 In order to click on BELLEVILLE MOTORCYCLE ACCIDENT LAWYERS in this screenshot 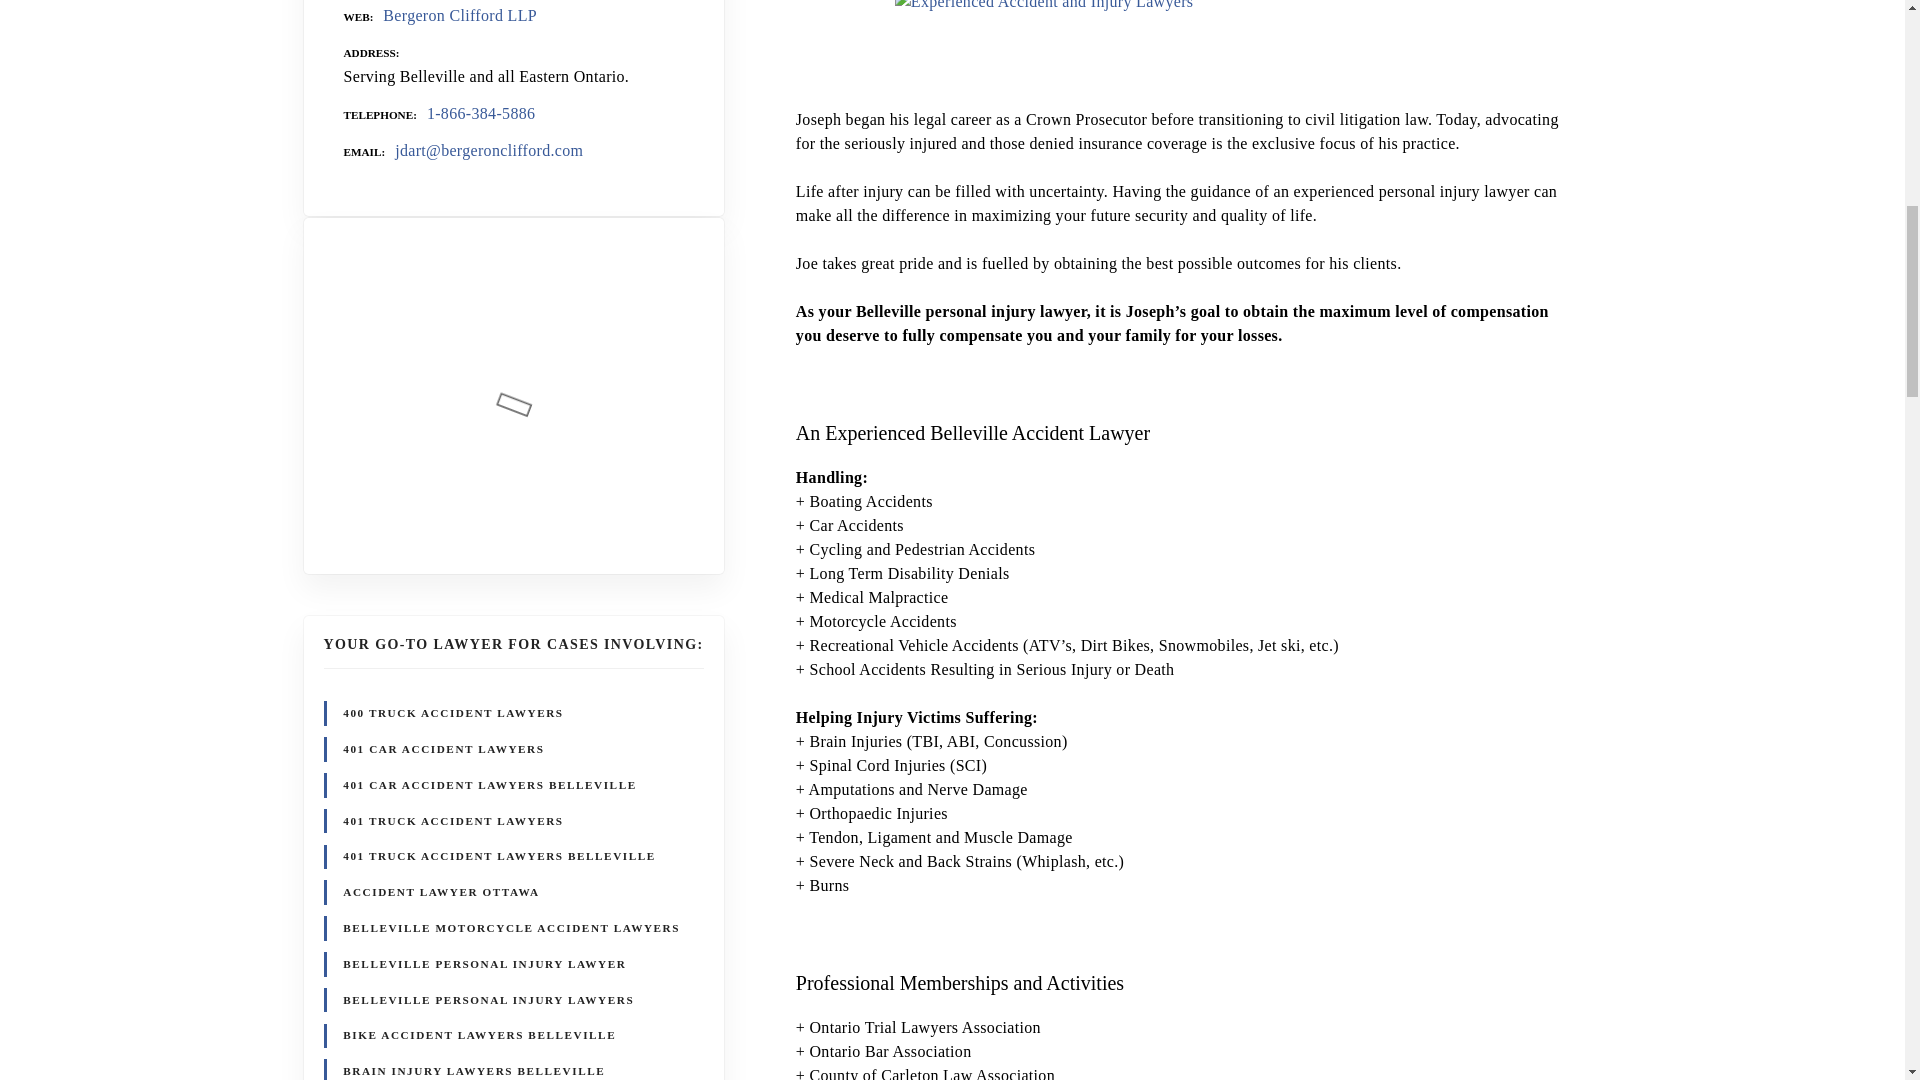, I will do `click(510, 928)`.